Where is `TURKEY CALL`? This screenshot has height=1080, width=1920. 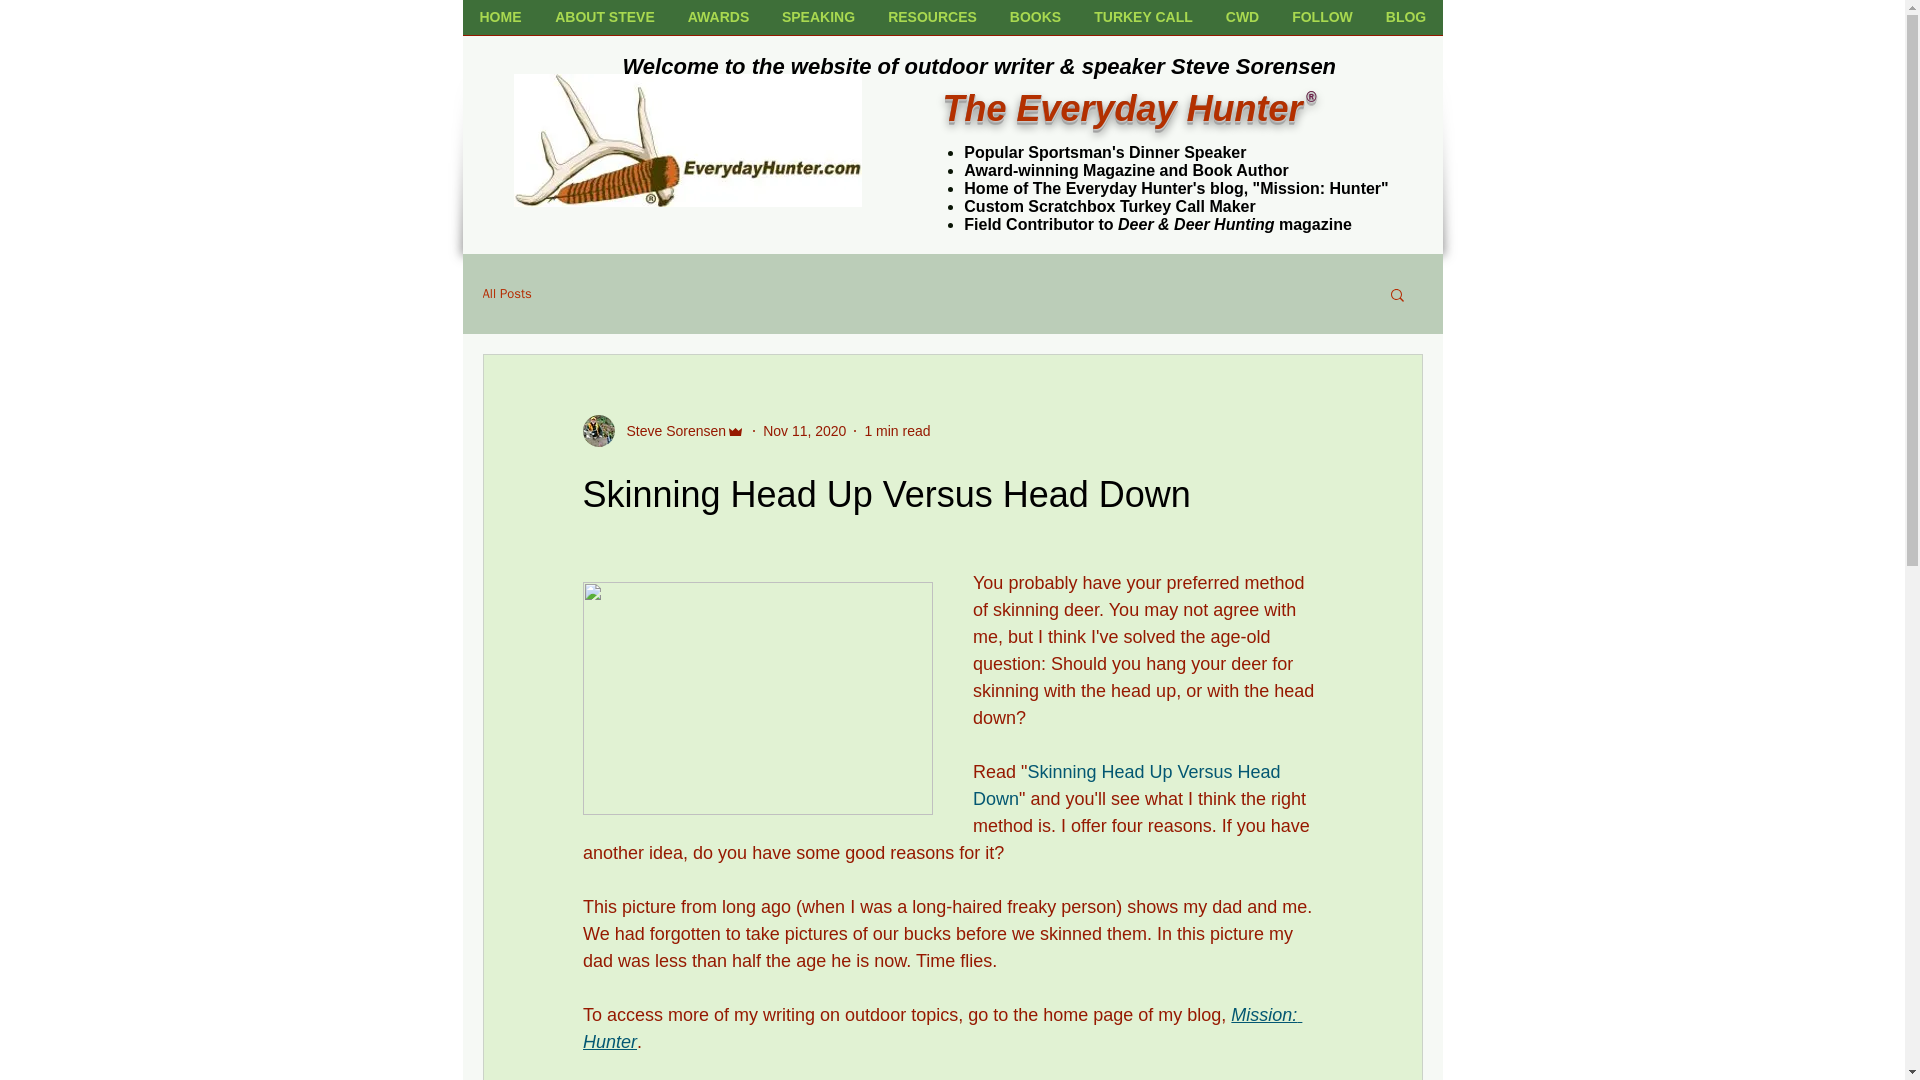
TURKEY CALL is located at coordinates (1143, 24).